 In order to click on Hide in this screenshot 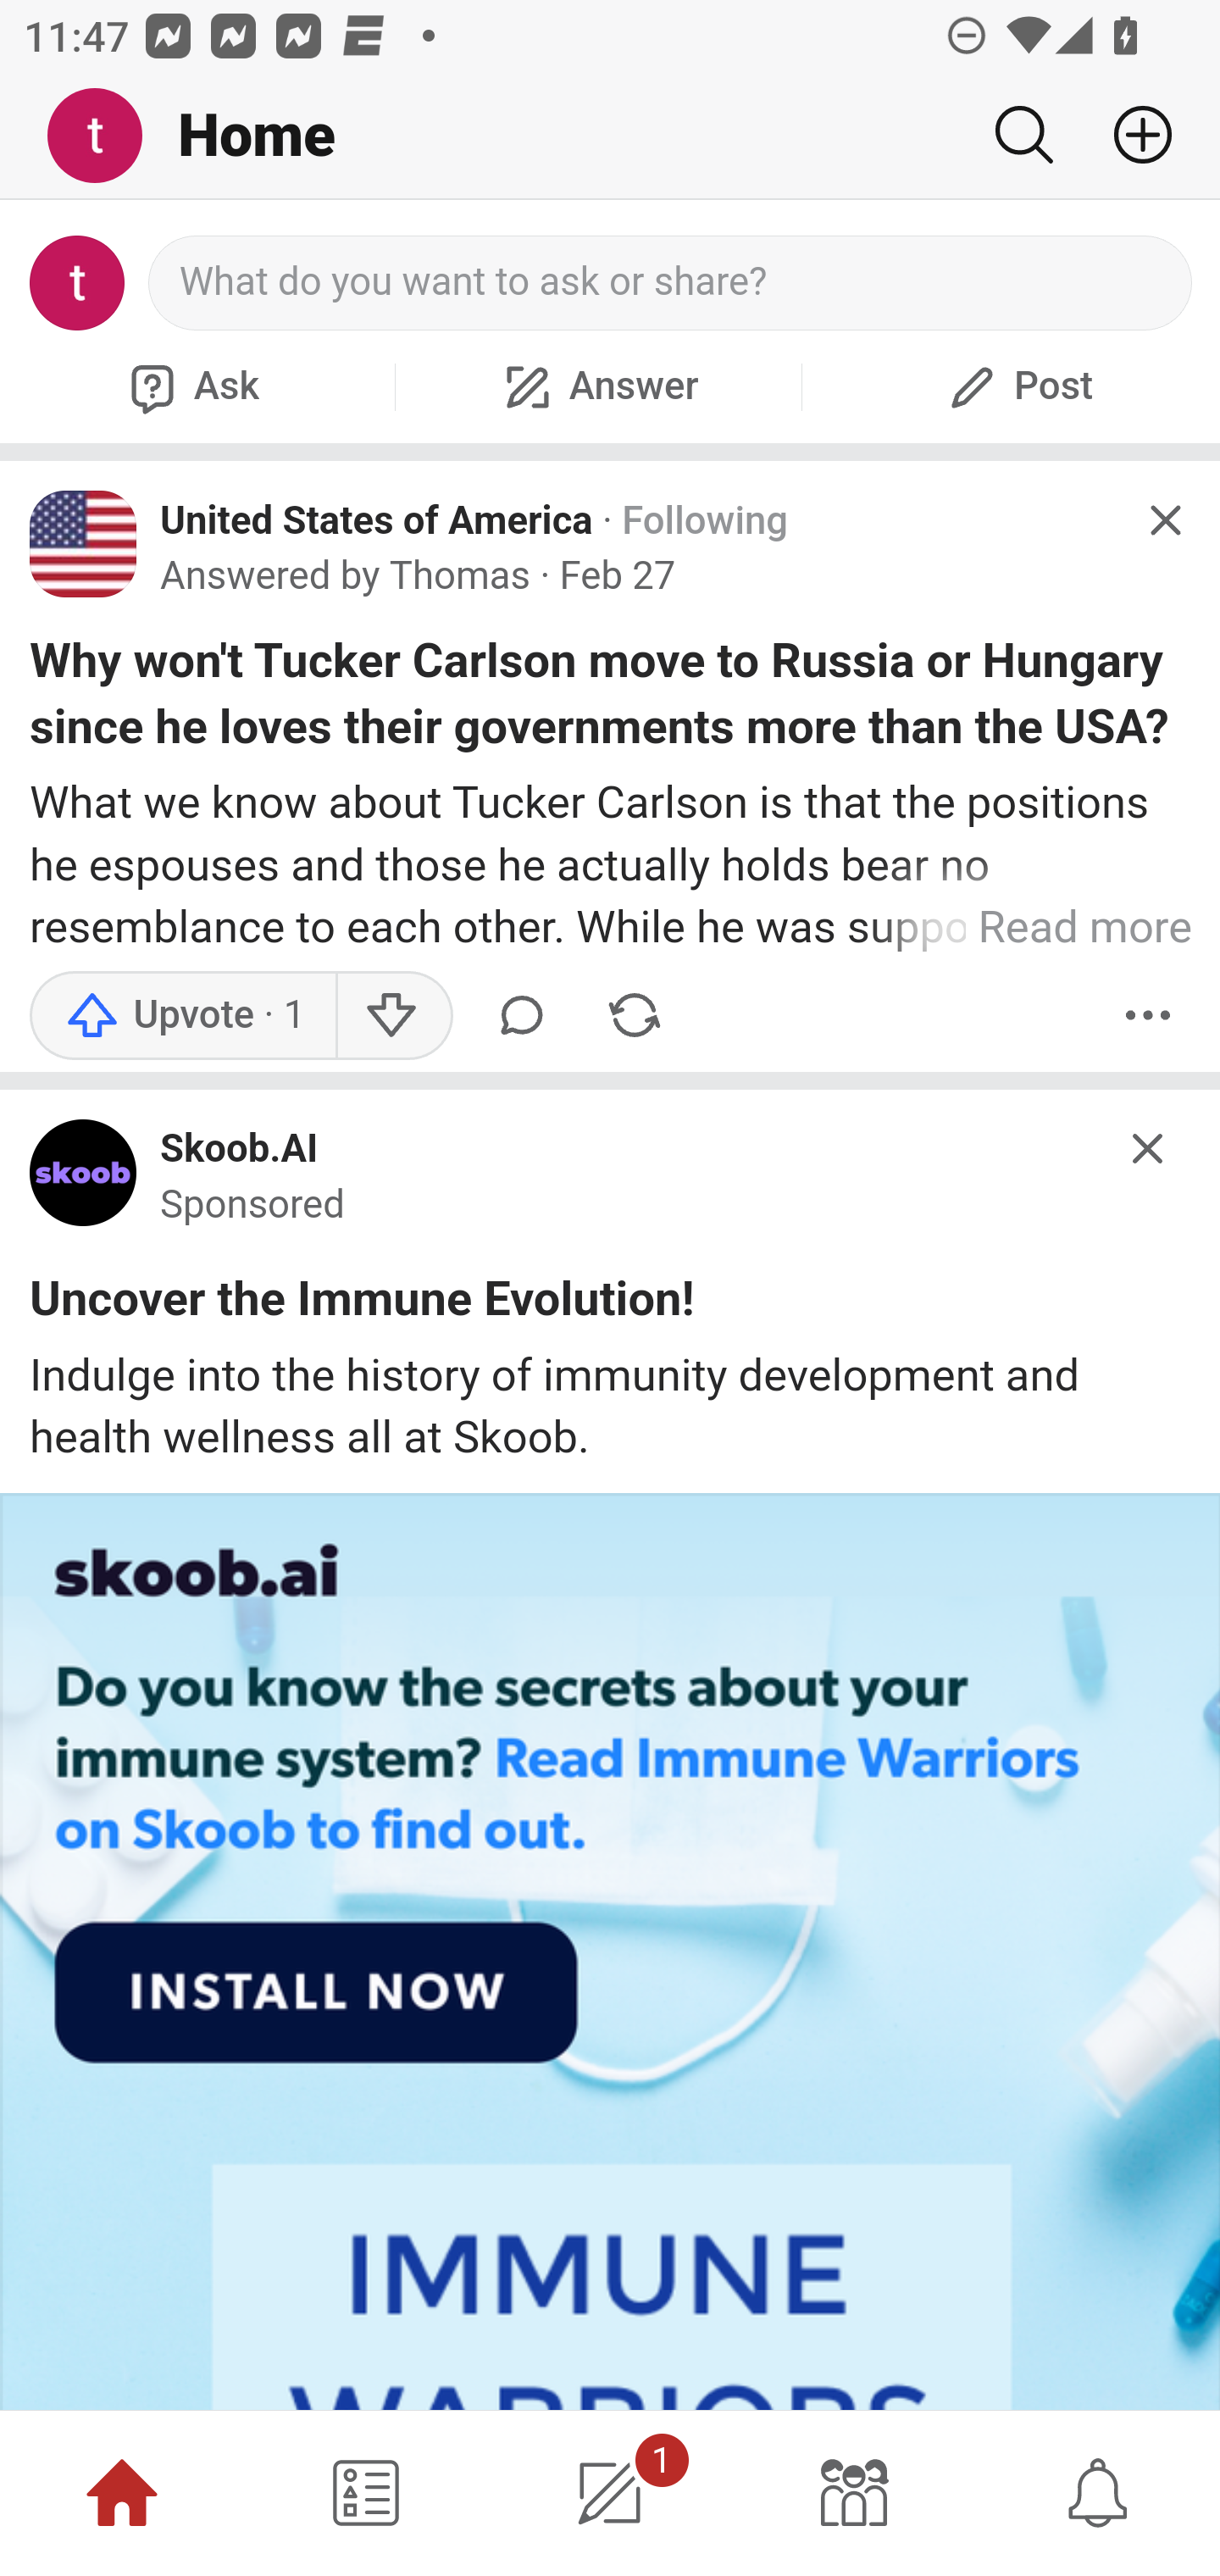, I will do `click(1164, 520)`.